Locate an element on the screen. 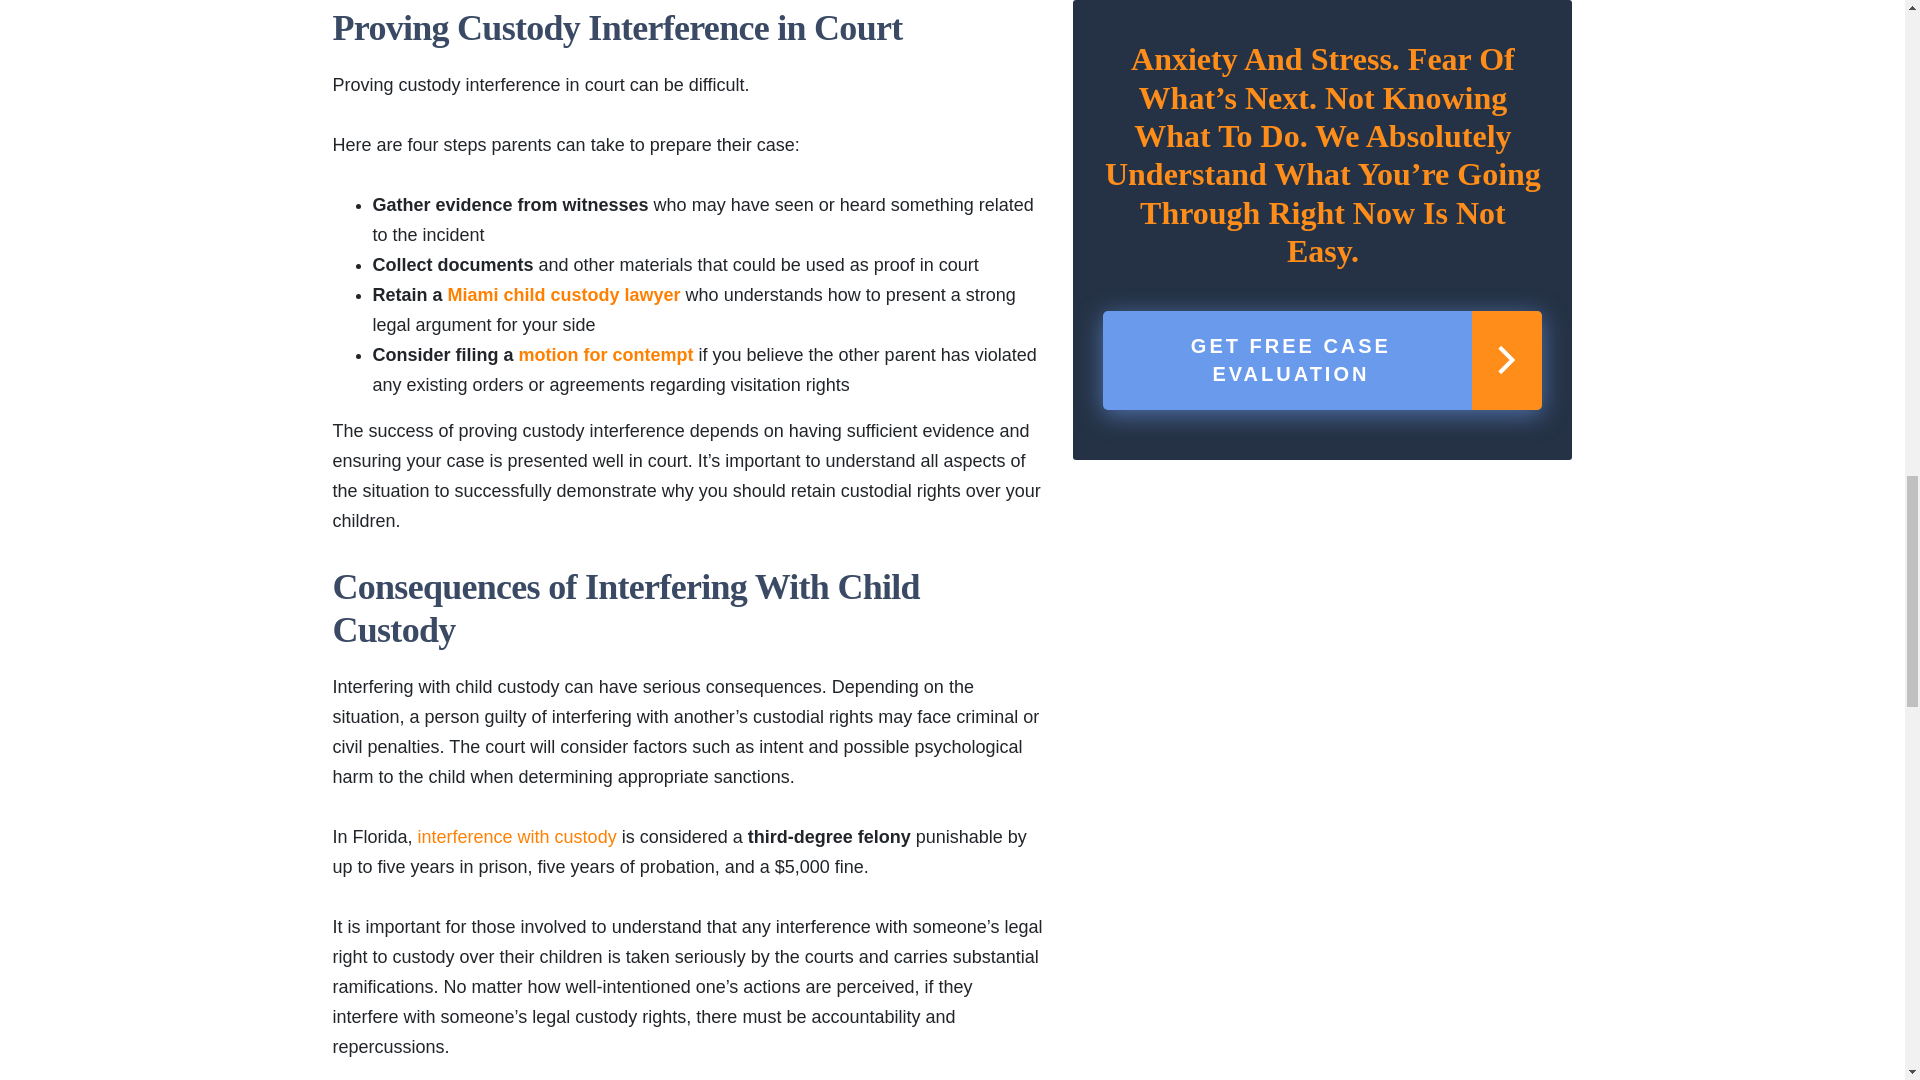 This screenshot has width=1920, height=1080. interference with custody is located at coordinates (517, 836).